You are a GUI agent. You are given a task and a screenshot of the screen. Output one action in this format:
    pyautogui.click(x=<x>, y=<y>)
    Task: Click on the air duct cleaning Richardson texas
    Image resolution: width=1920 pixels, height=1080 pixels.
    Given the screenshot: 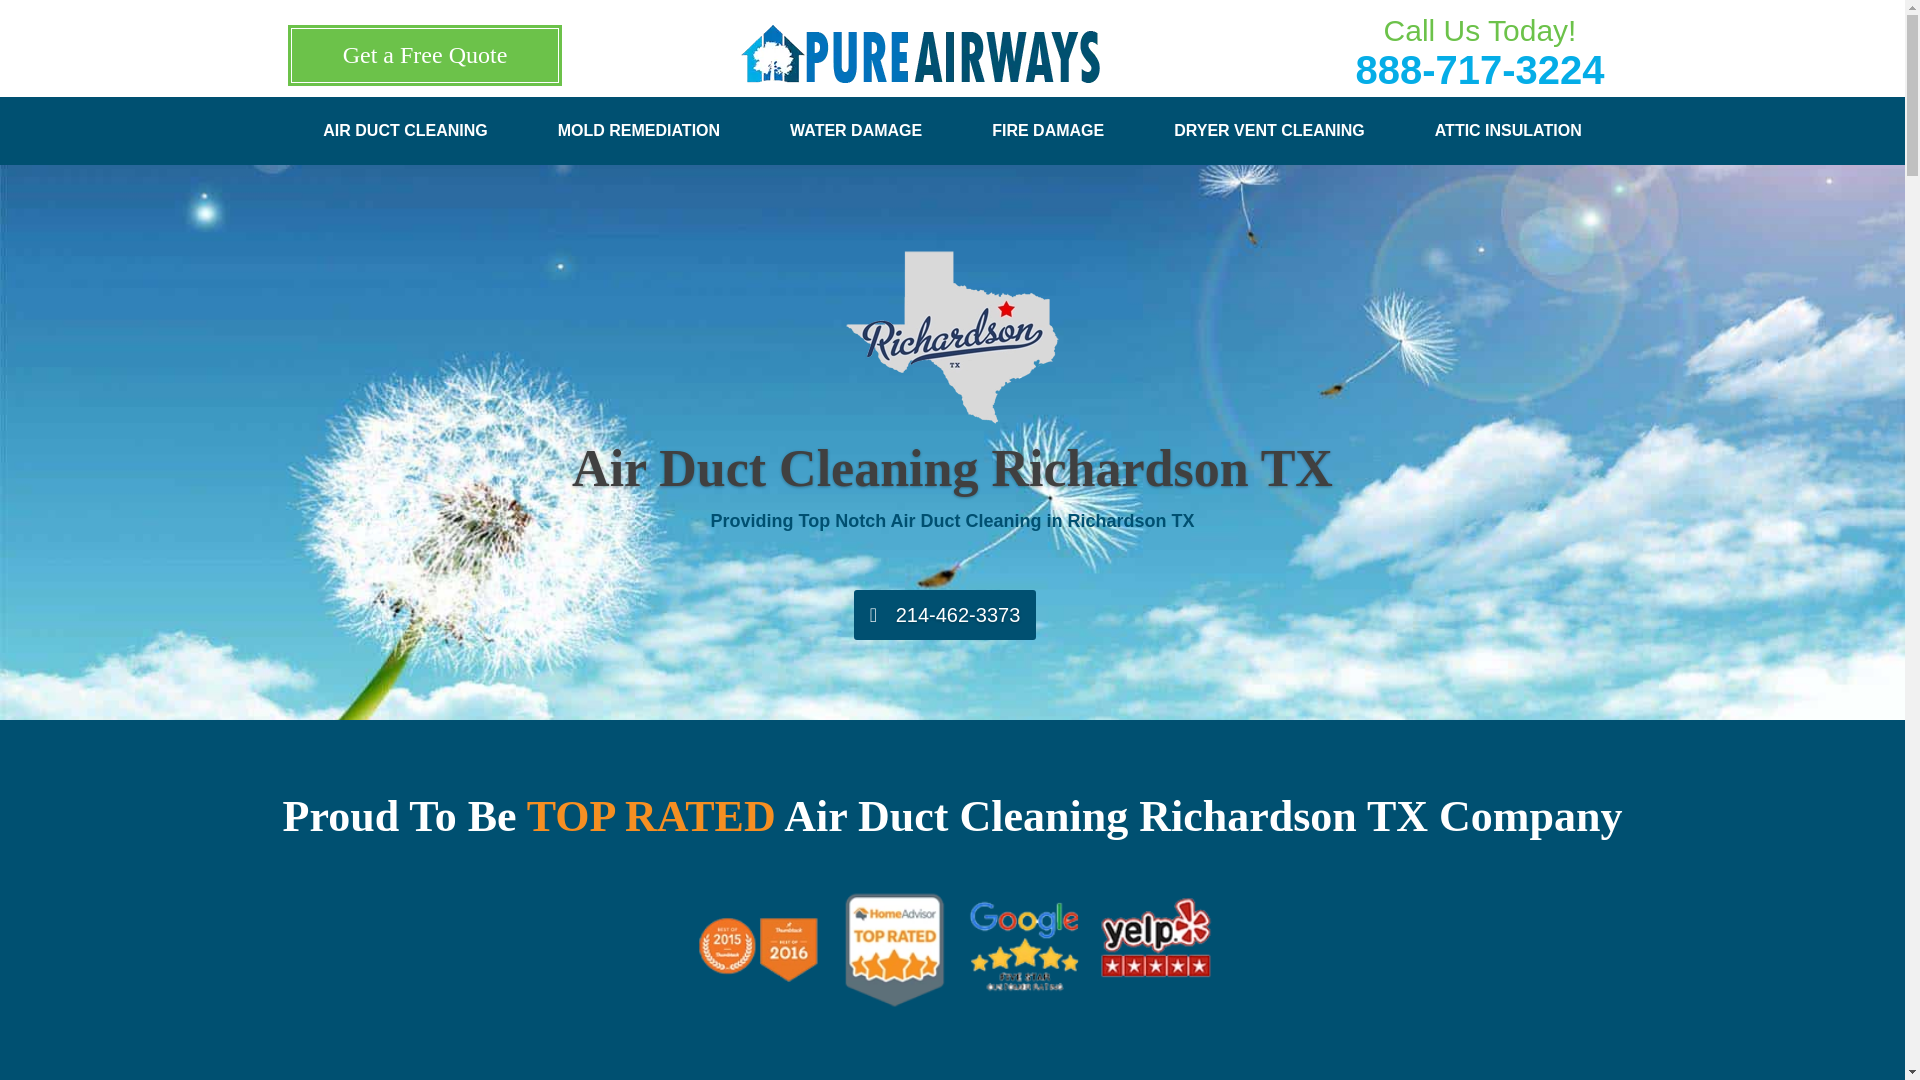 What is the action you would take?
    pyautogui.click(x=952, y=339)
    